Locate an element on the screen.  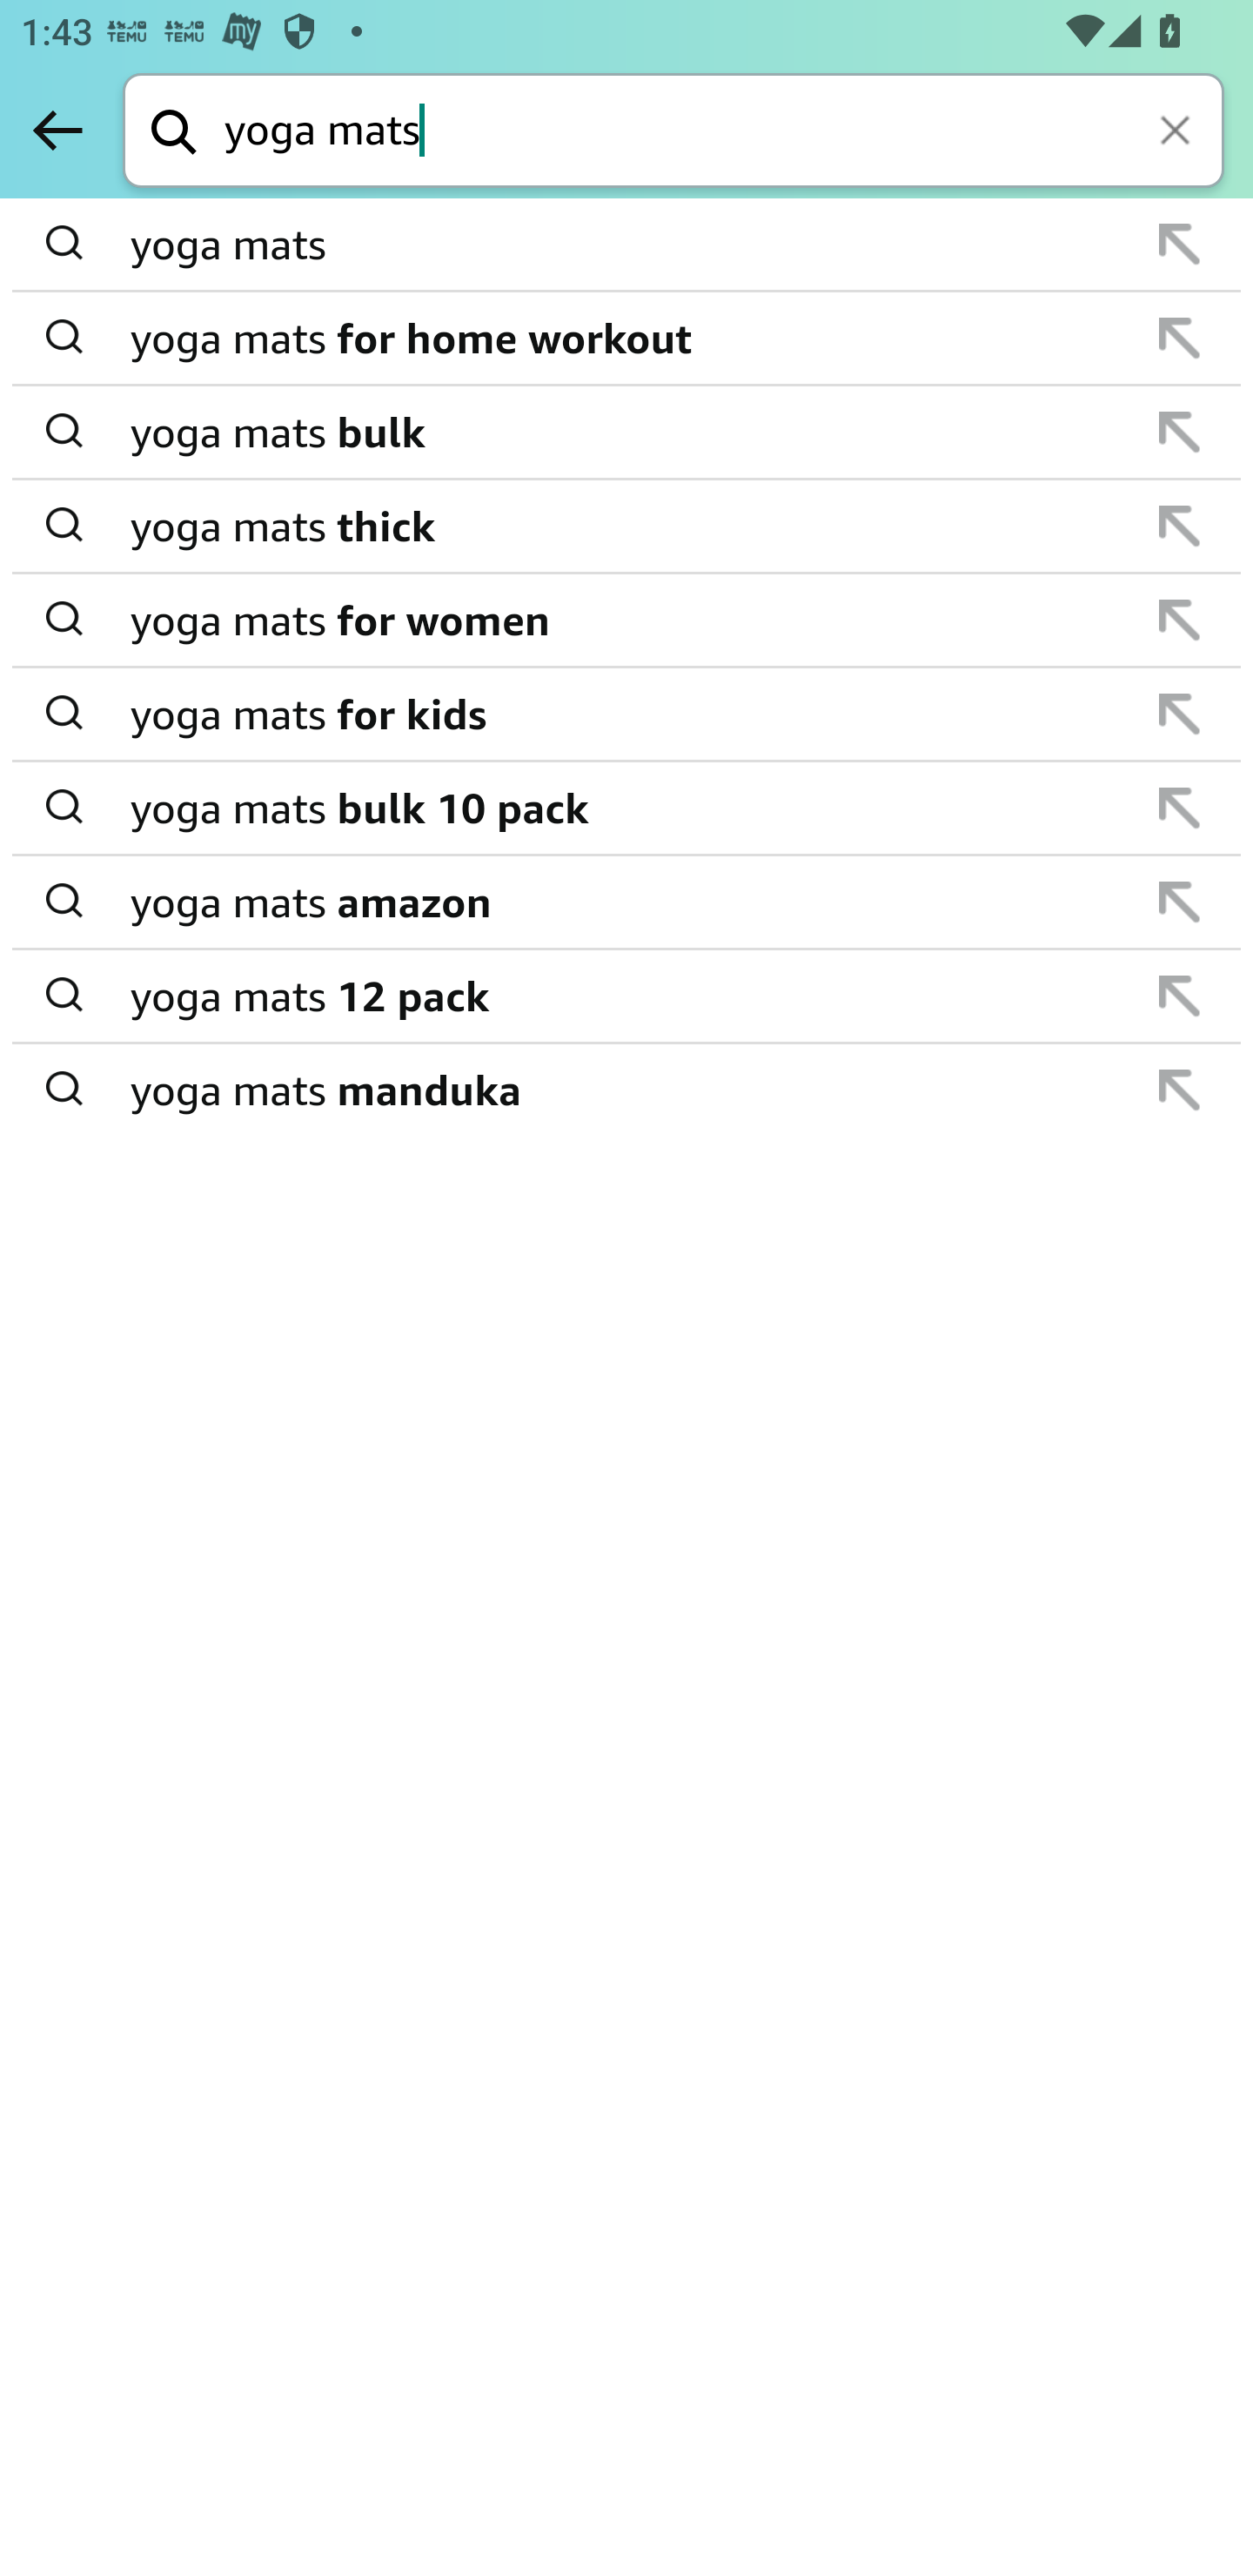
append suggestion is located at coordinates (1180, 526).